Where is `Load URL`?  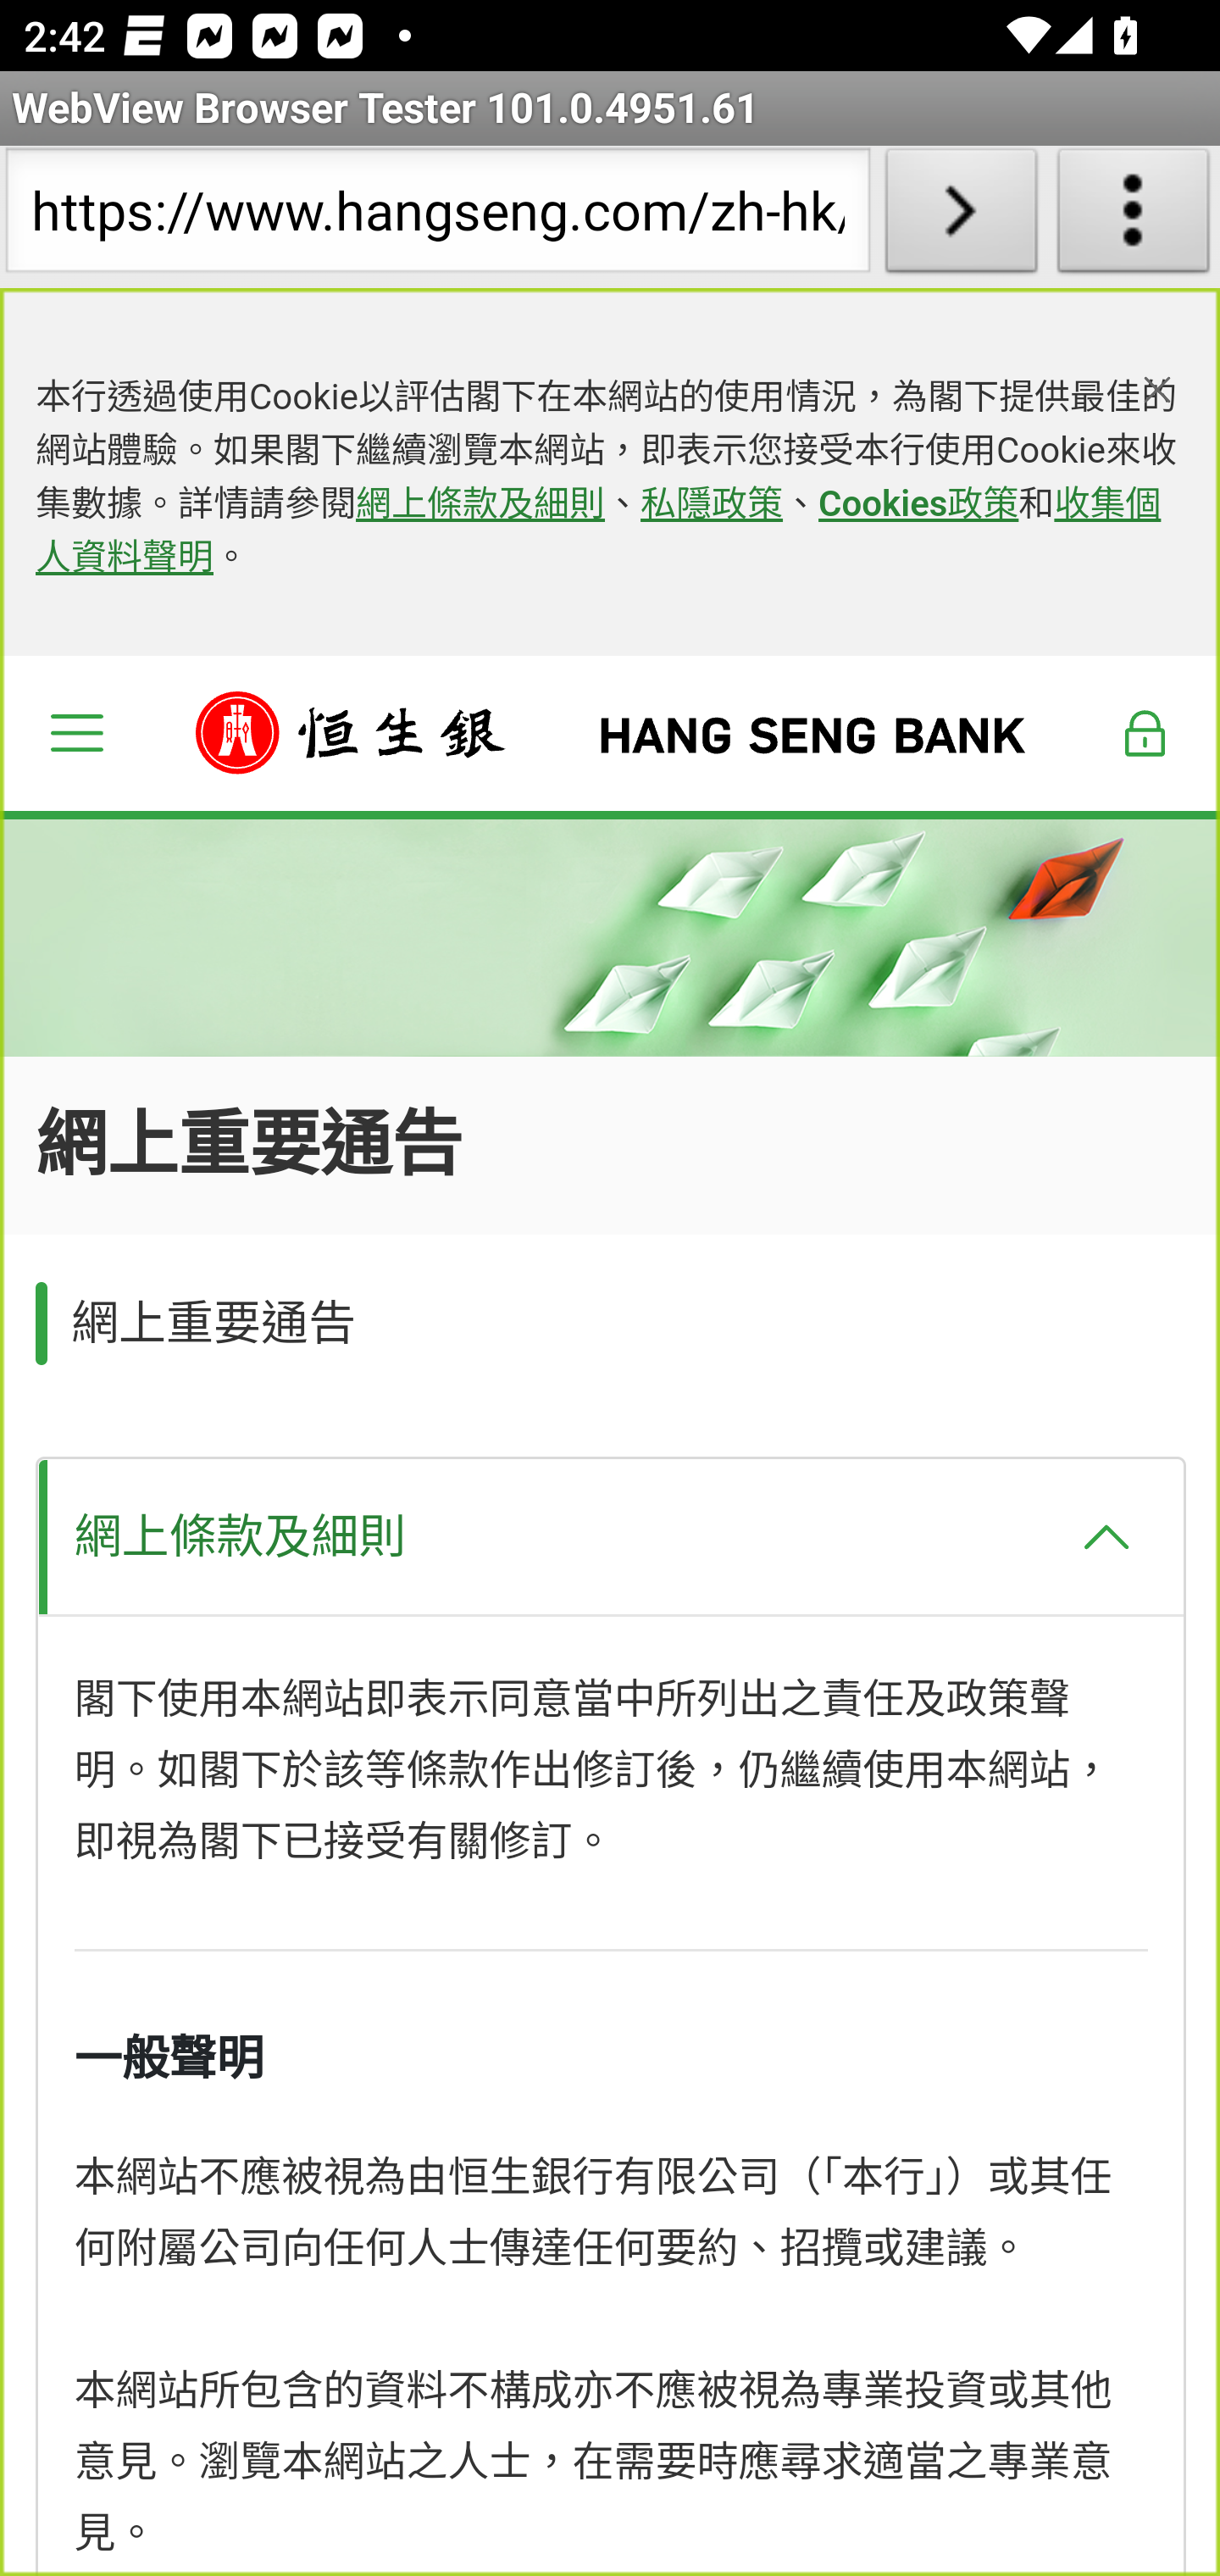
Load URL is located at coordinates (961, 217).